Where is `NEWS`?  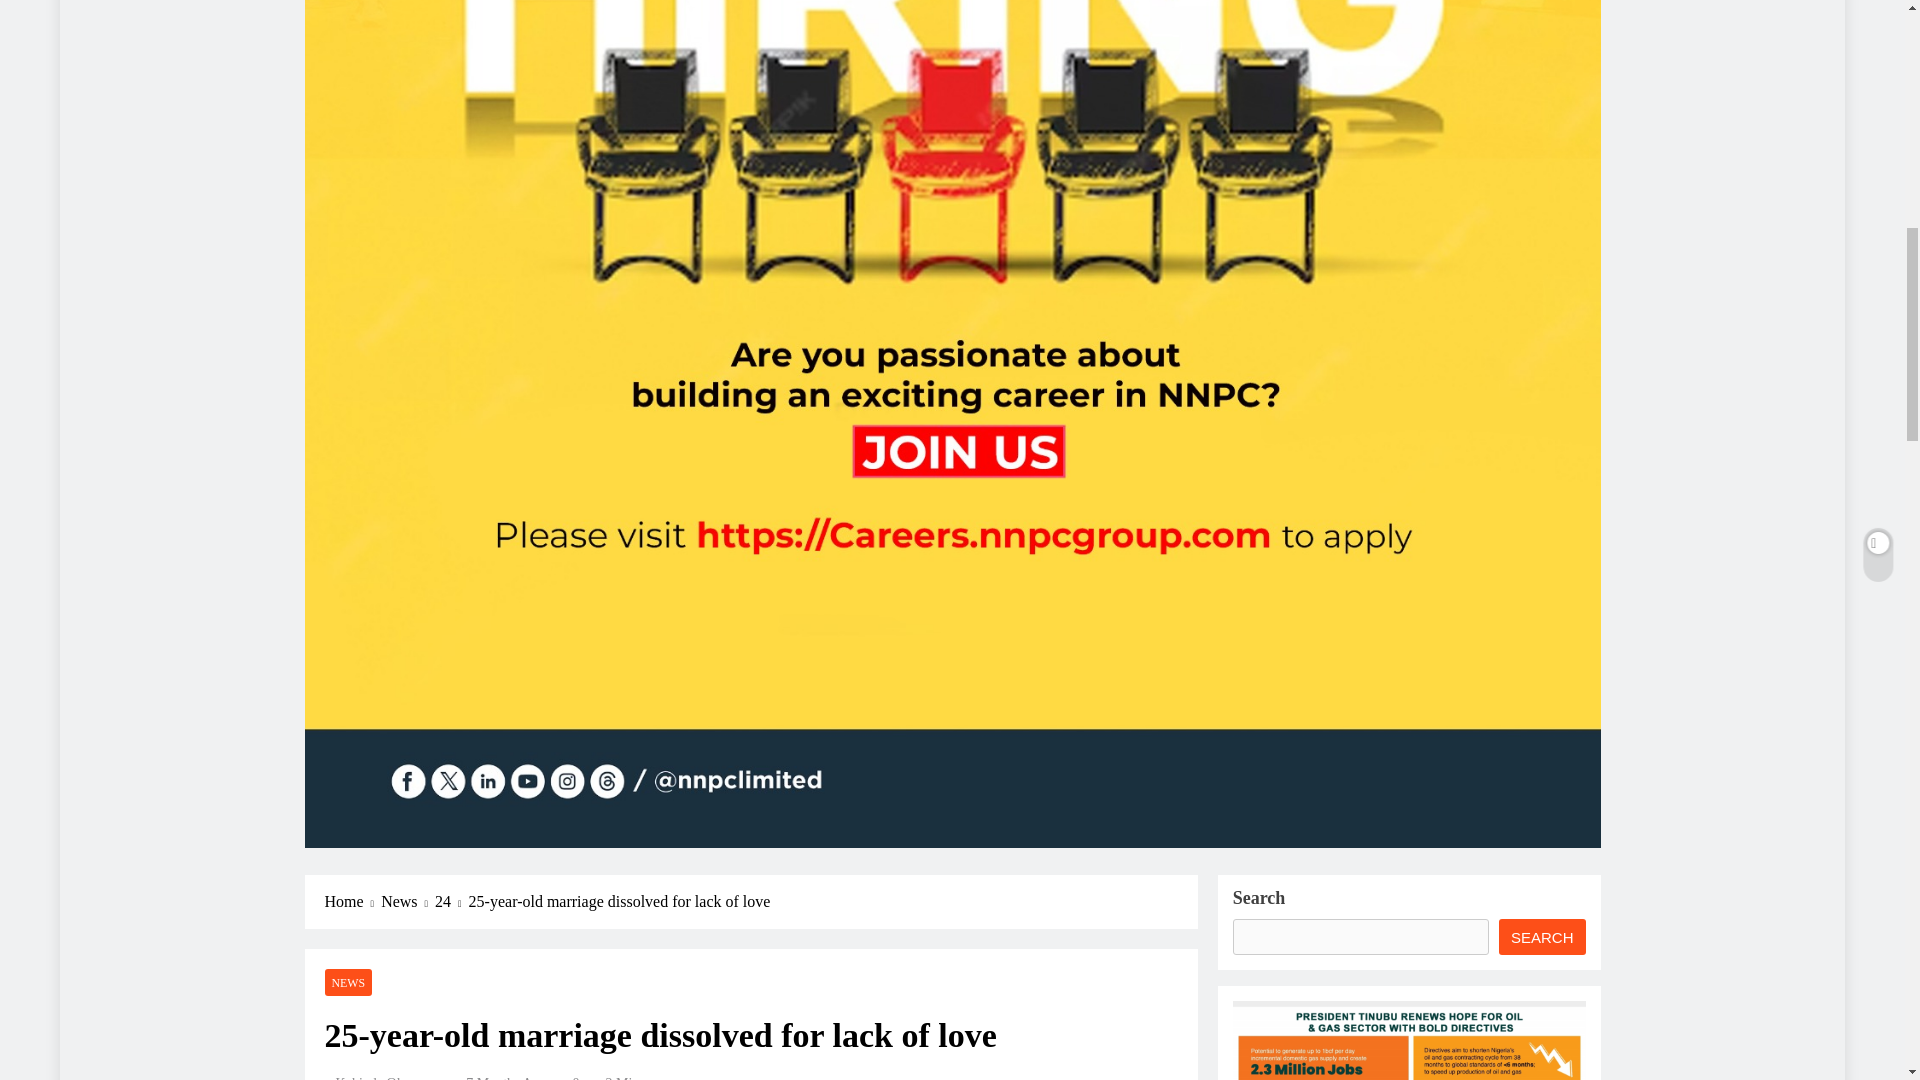
NEWS is located at coordinates (348, 982).